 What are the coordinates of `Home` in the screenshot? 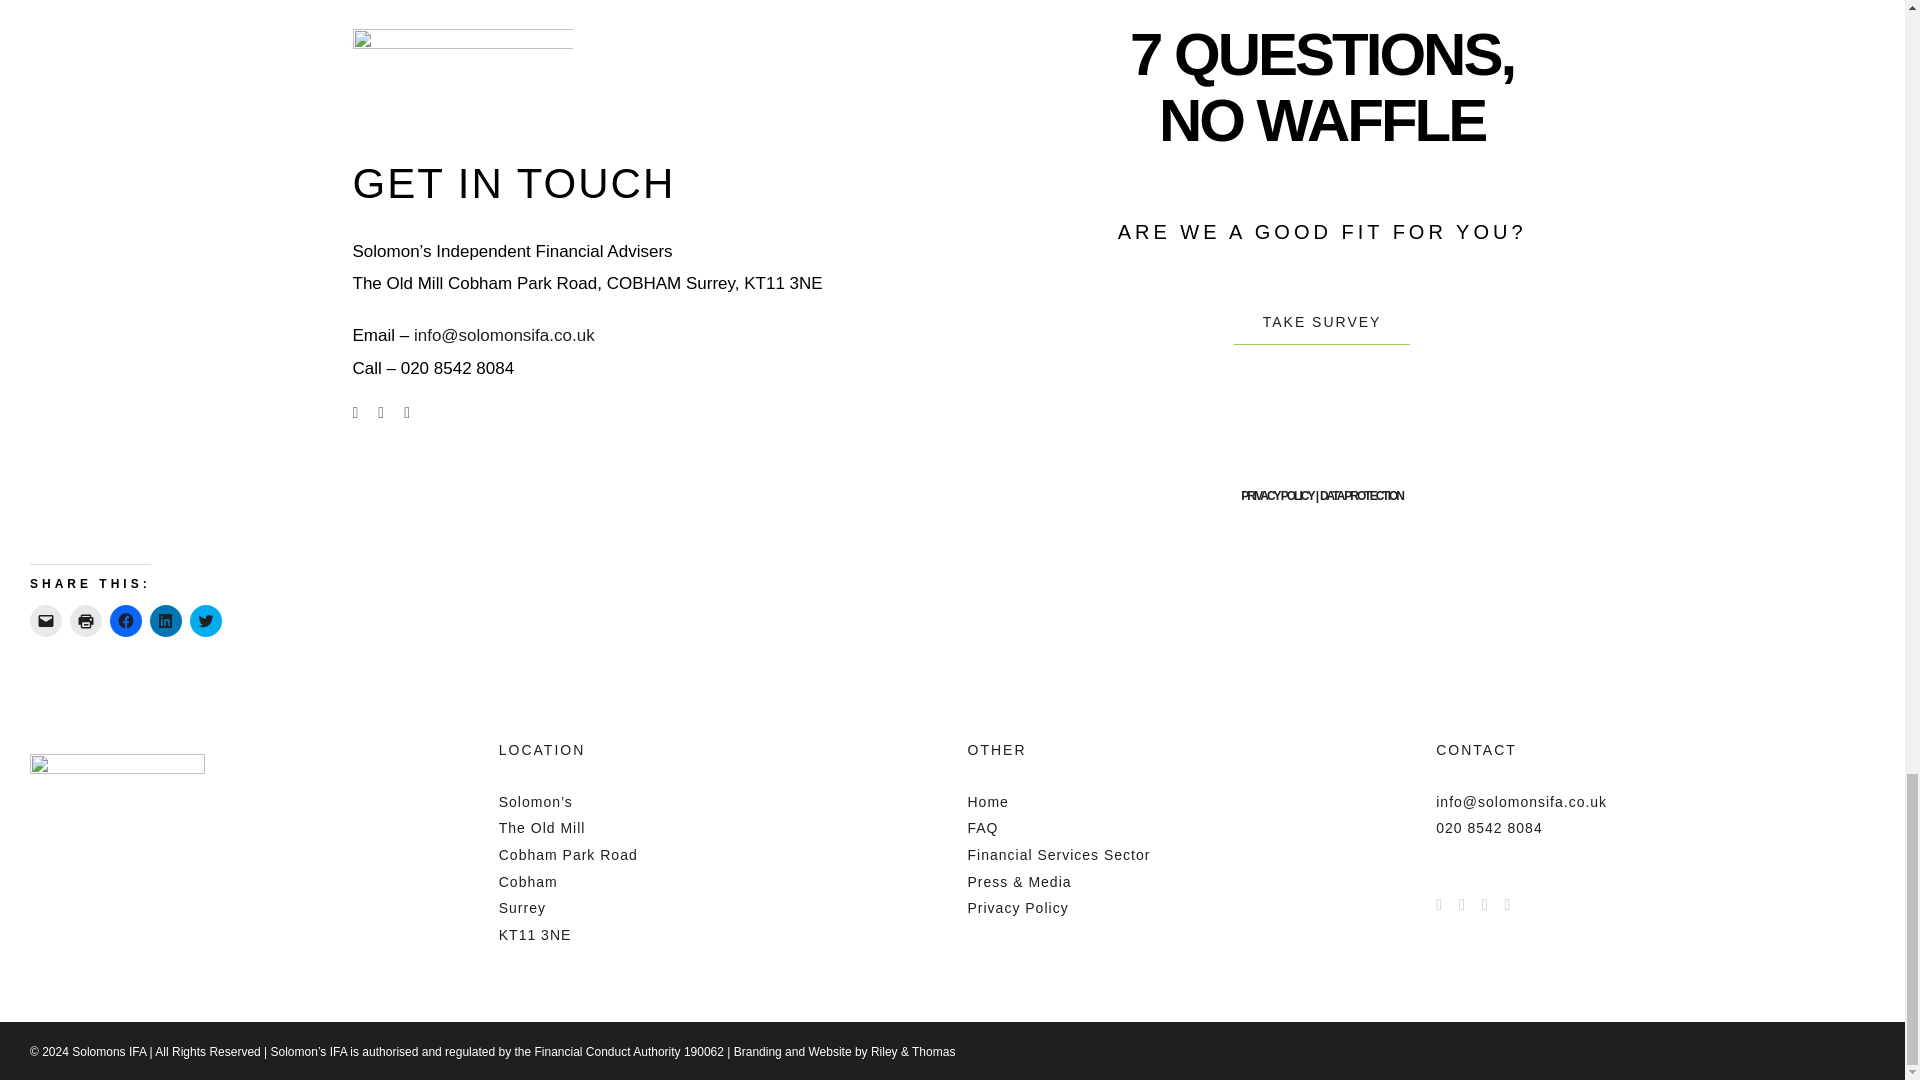 It's located at (988, 802).